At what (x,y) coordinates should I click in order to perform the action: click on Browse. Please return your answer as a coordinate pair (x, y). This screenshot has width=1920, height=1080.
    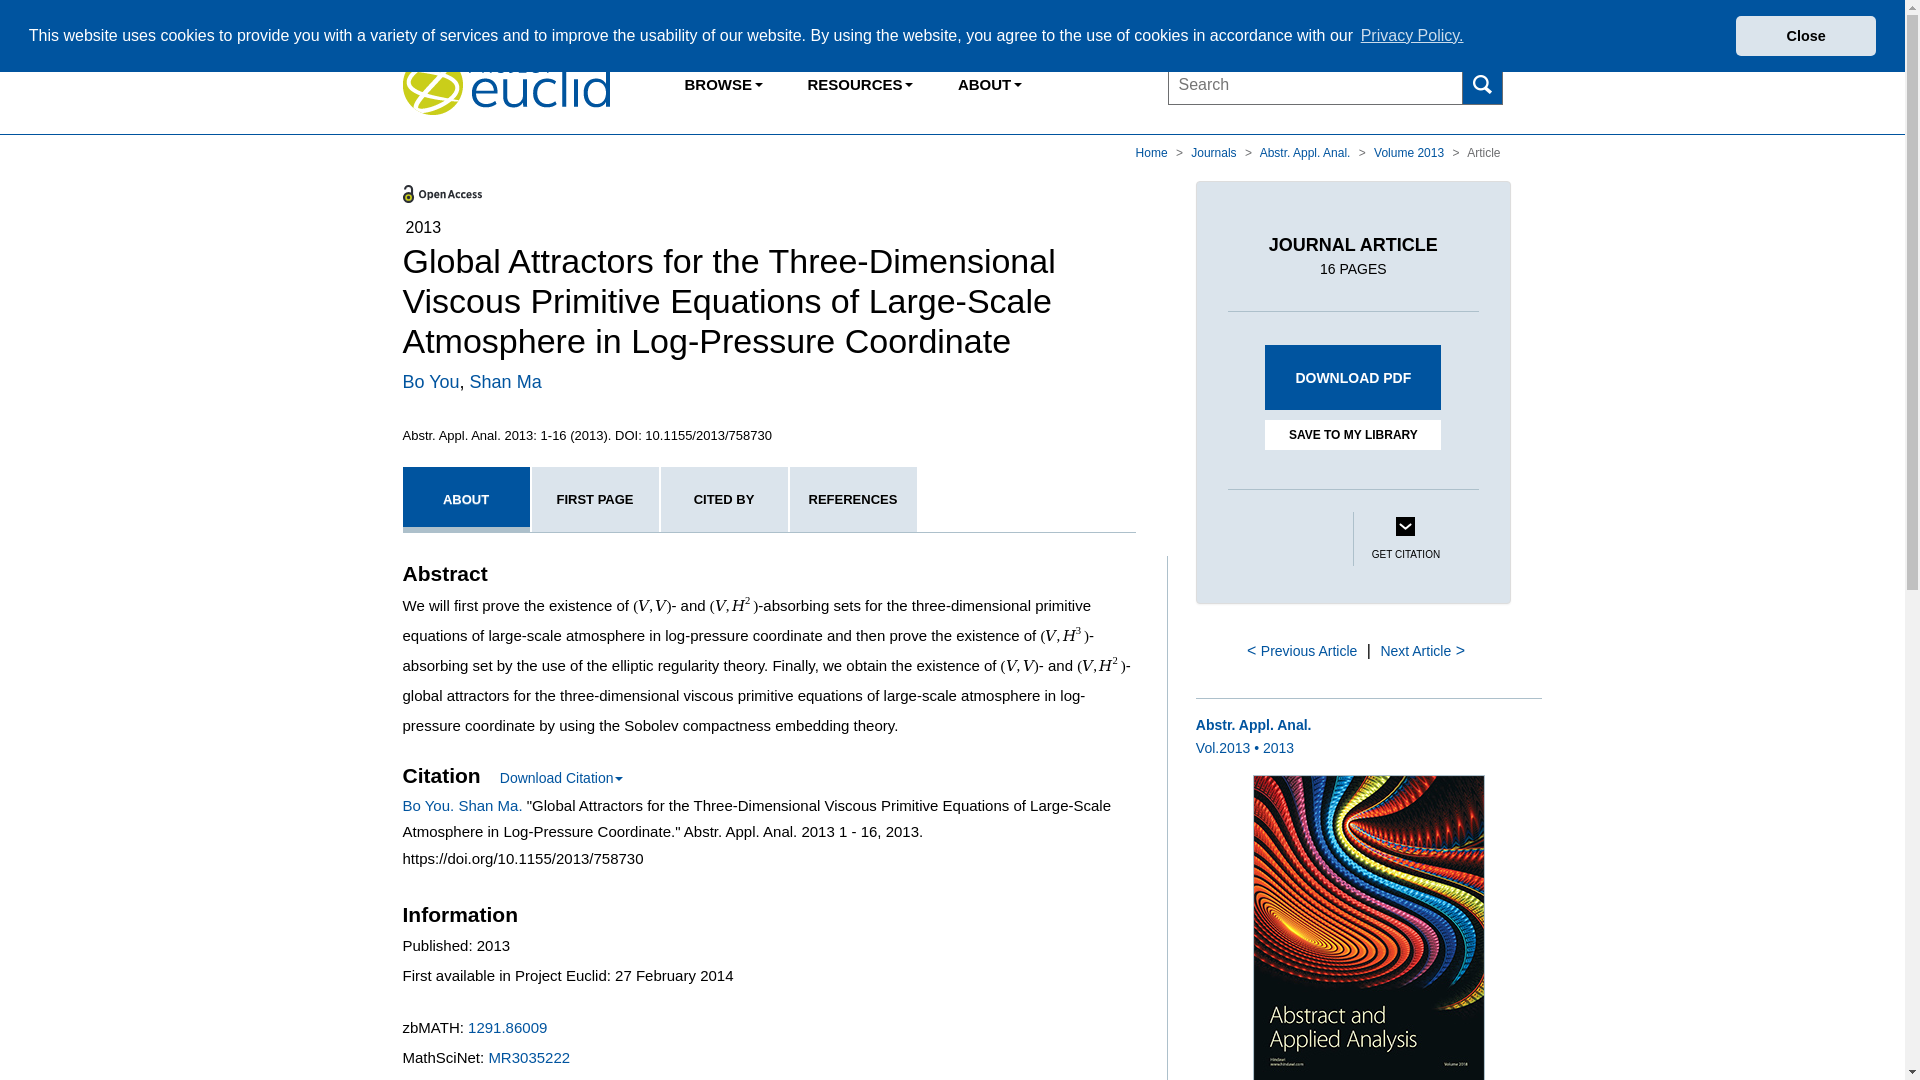
    Looking at the image, I should click on (724, 85).